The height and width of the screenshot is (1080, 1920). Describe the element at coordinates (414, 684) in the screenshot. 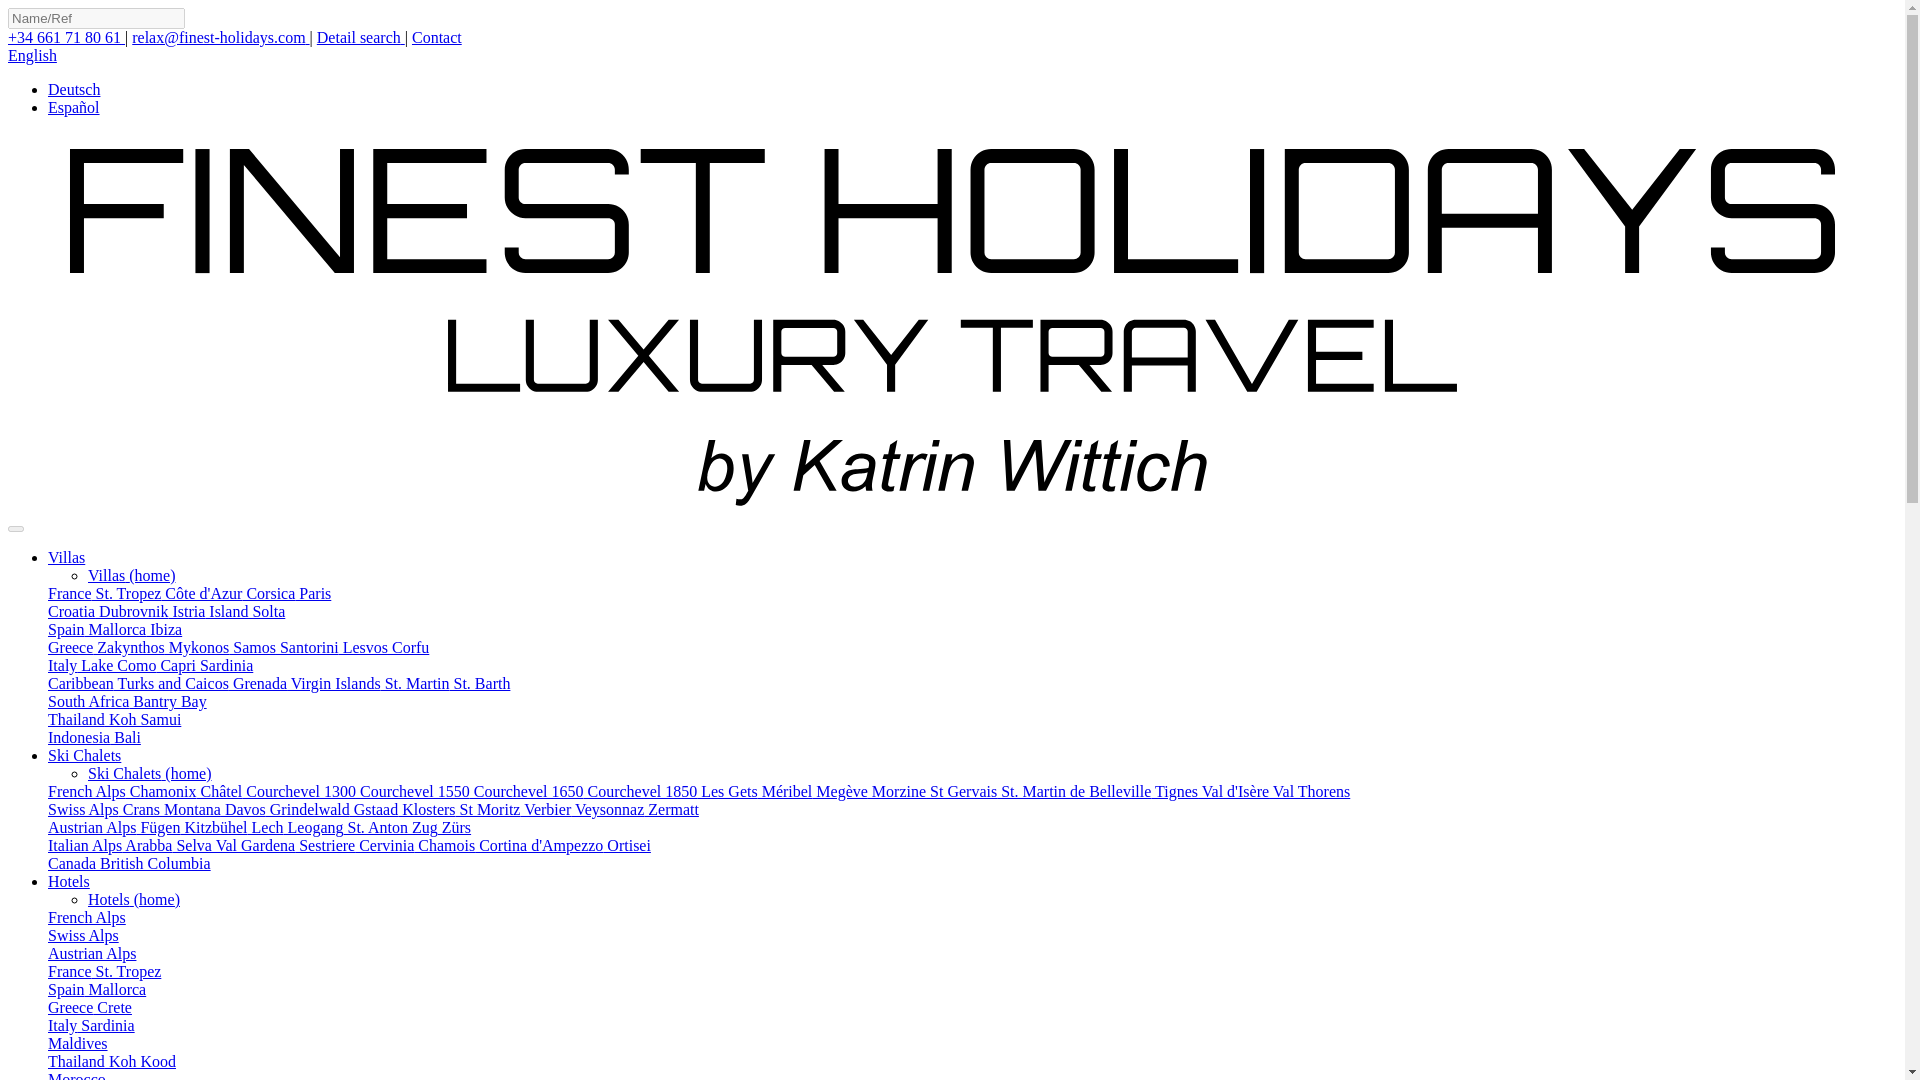

I see `St. Martin` at that location.